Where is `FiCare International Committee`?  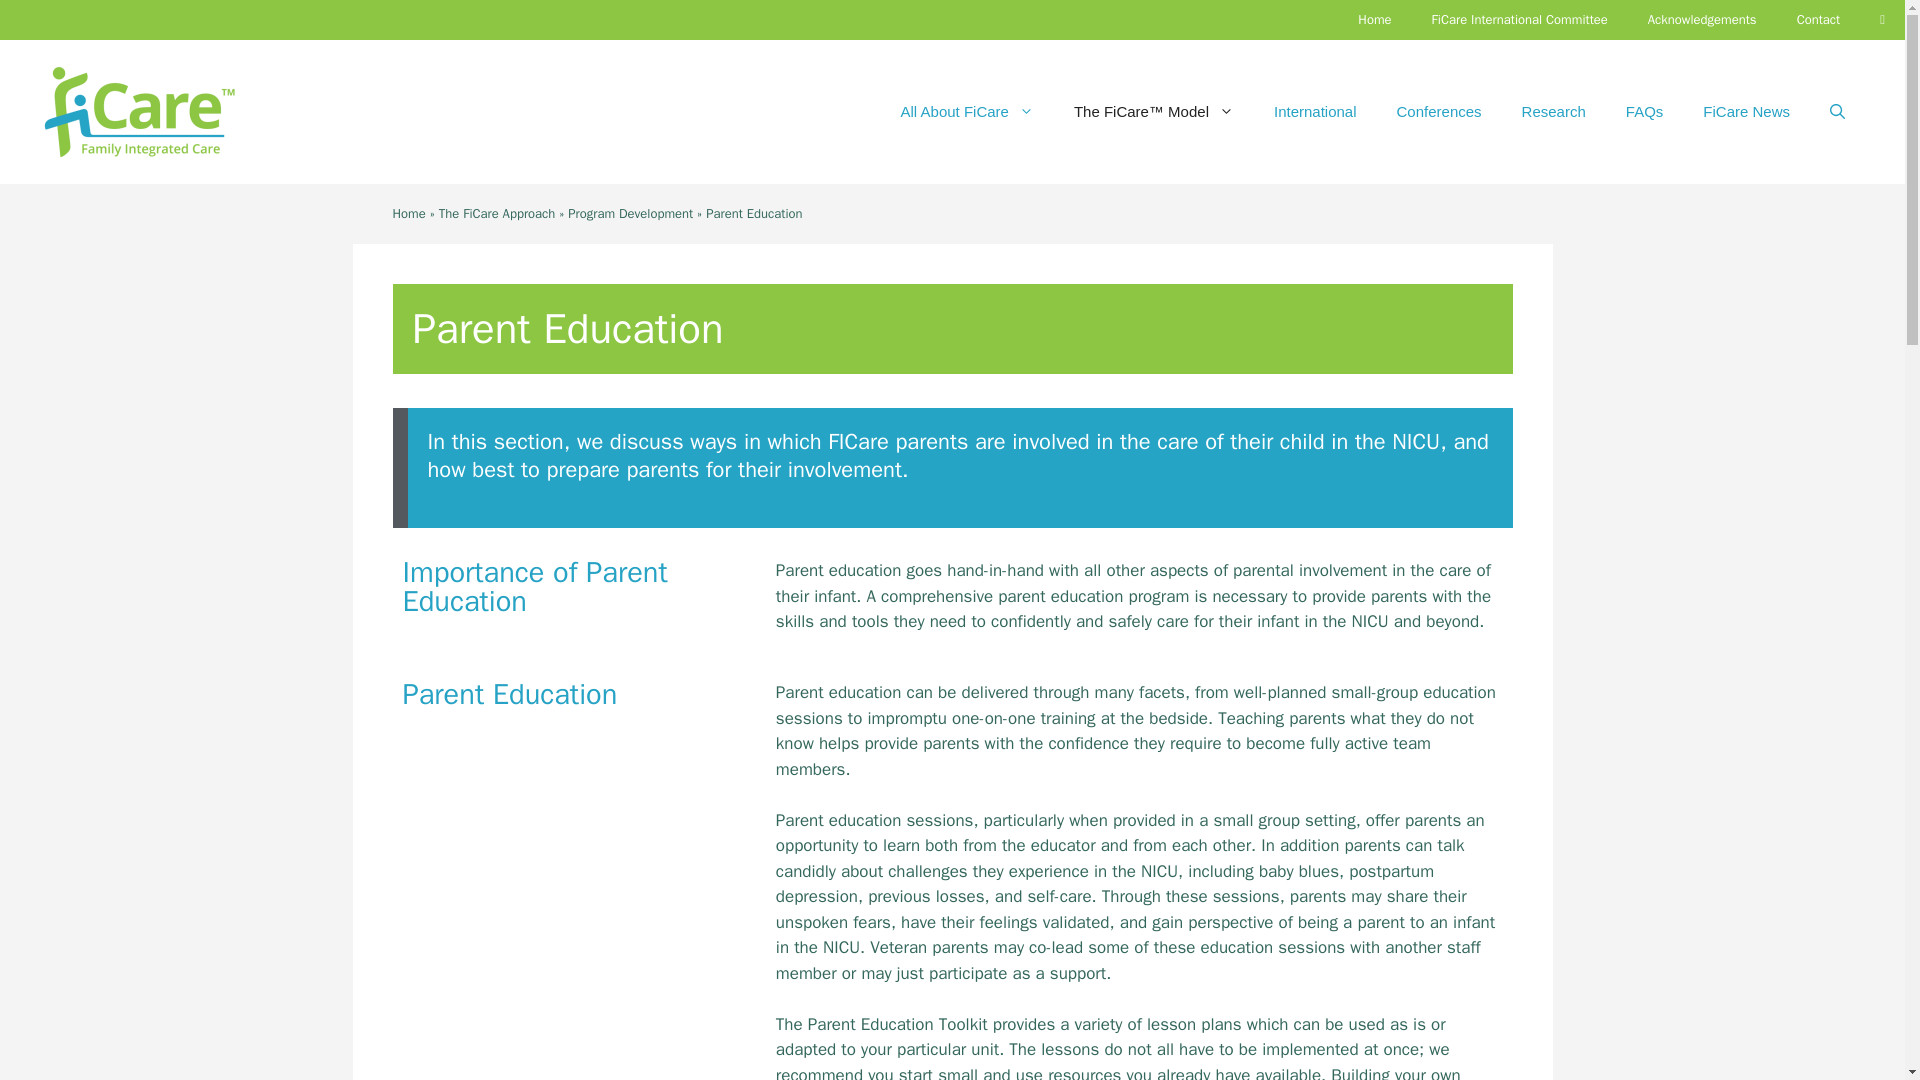 FiCare International Committee is located at coordinates (1520, 20).